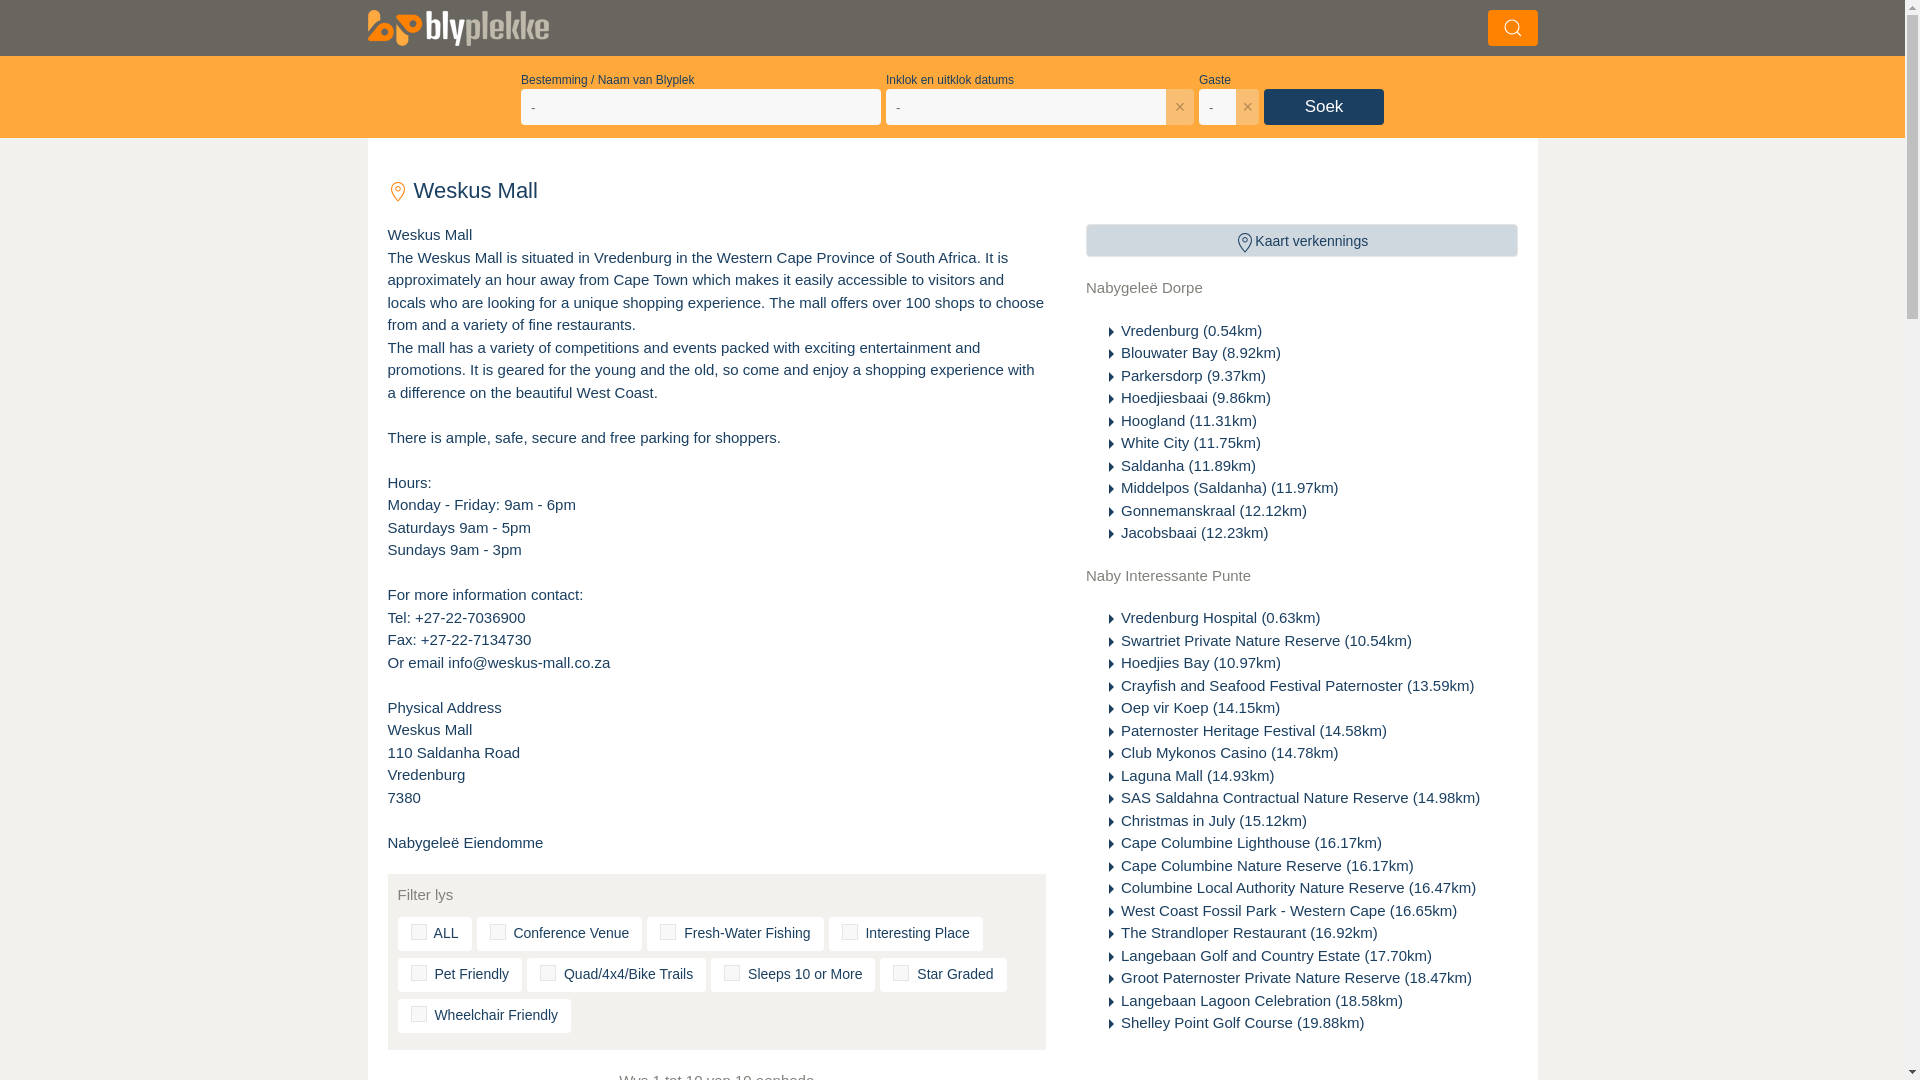  I want to click on wheelchair-friendly, so click(418, 1013).